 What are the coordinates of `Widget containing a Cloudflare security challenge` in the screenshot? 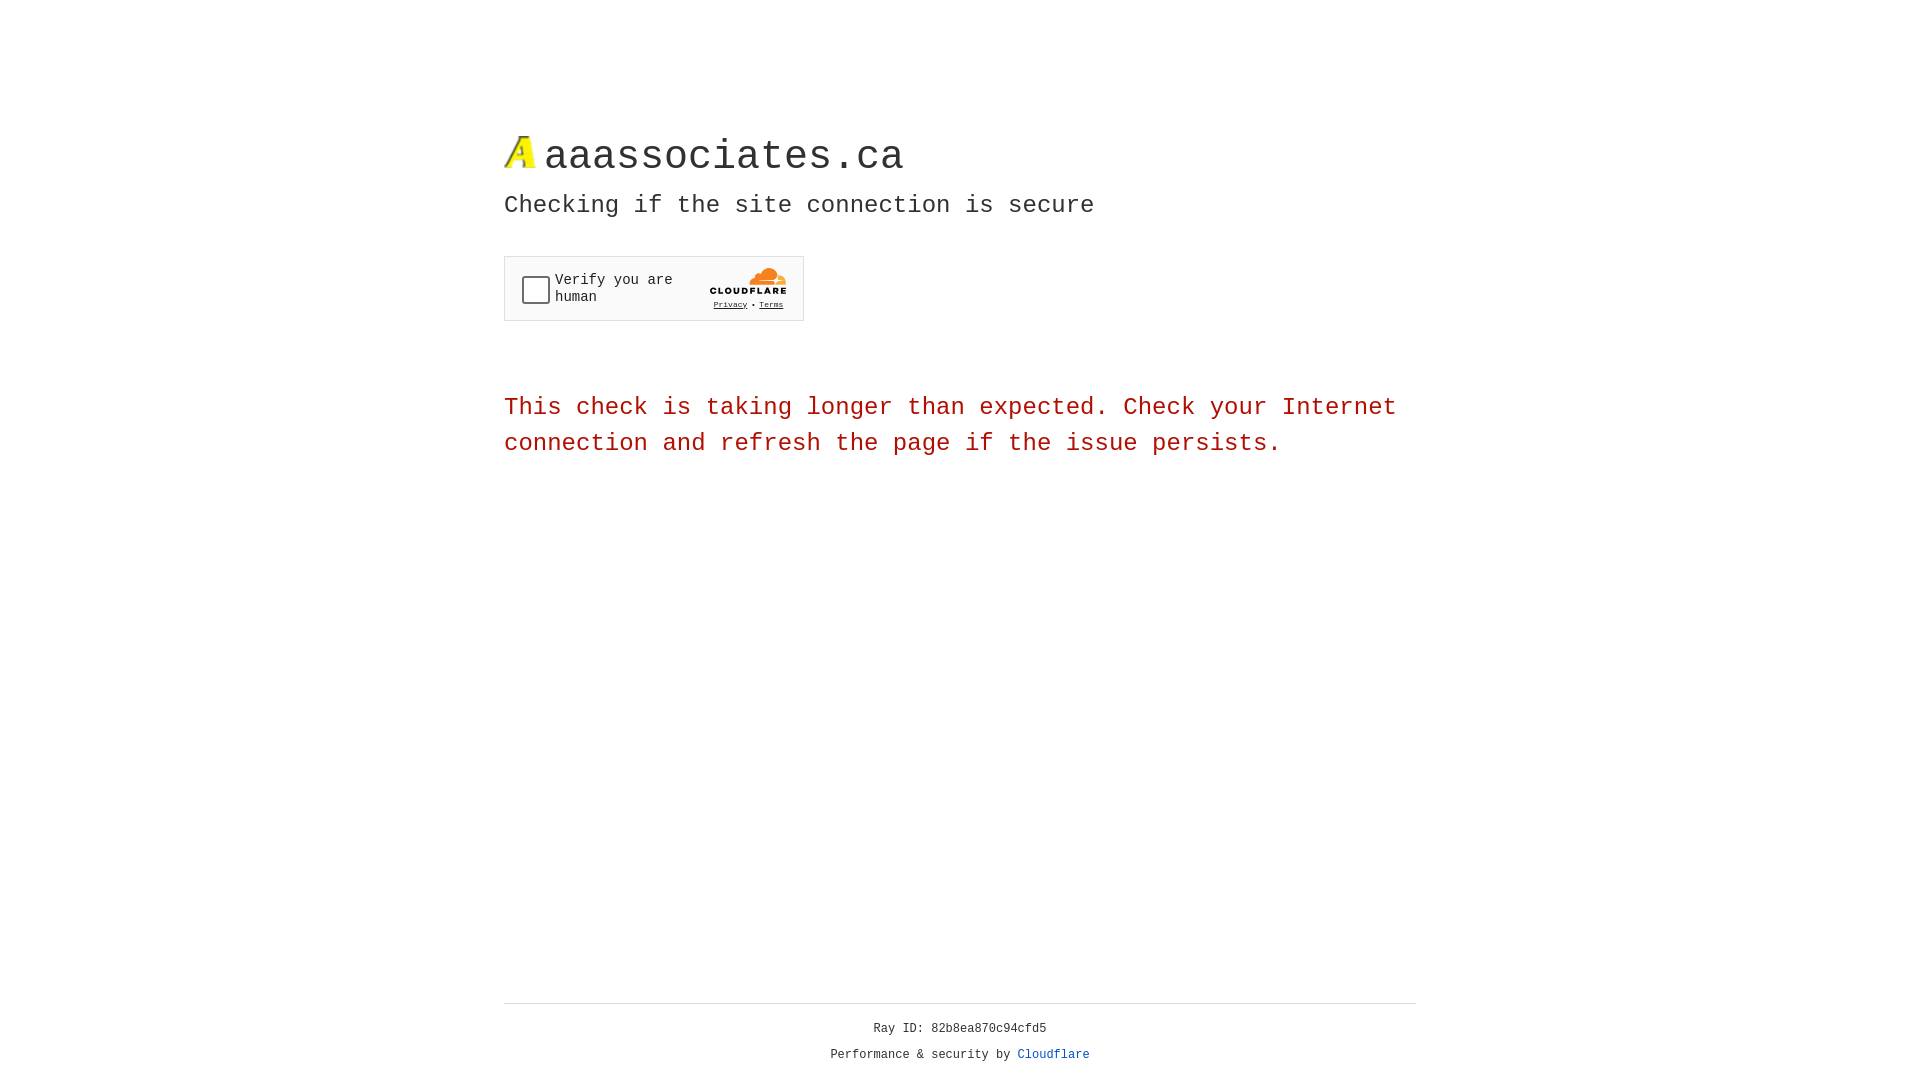 It's located at (654, 288).